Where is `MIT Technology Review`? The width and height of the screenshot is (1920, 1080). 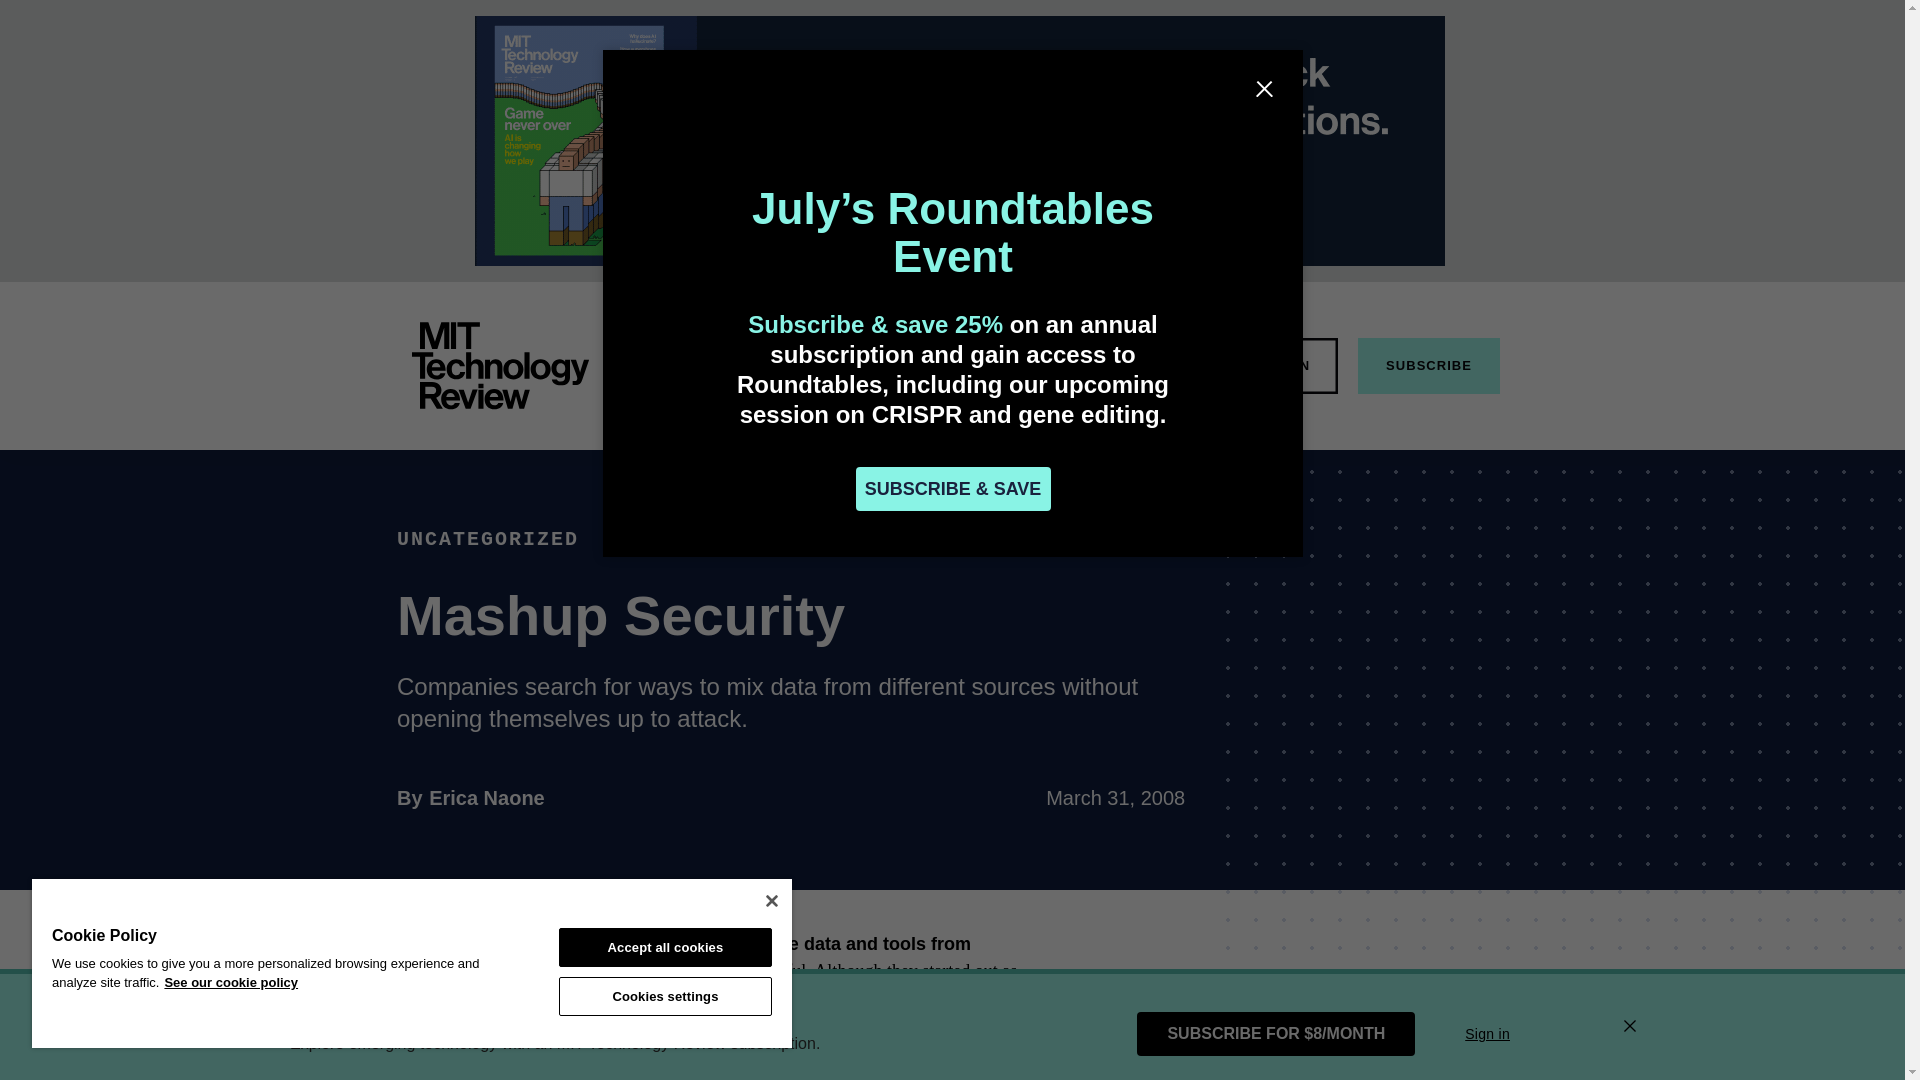
MIT Technology Review is located at coordinates (464, 1026).